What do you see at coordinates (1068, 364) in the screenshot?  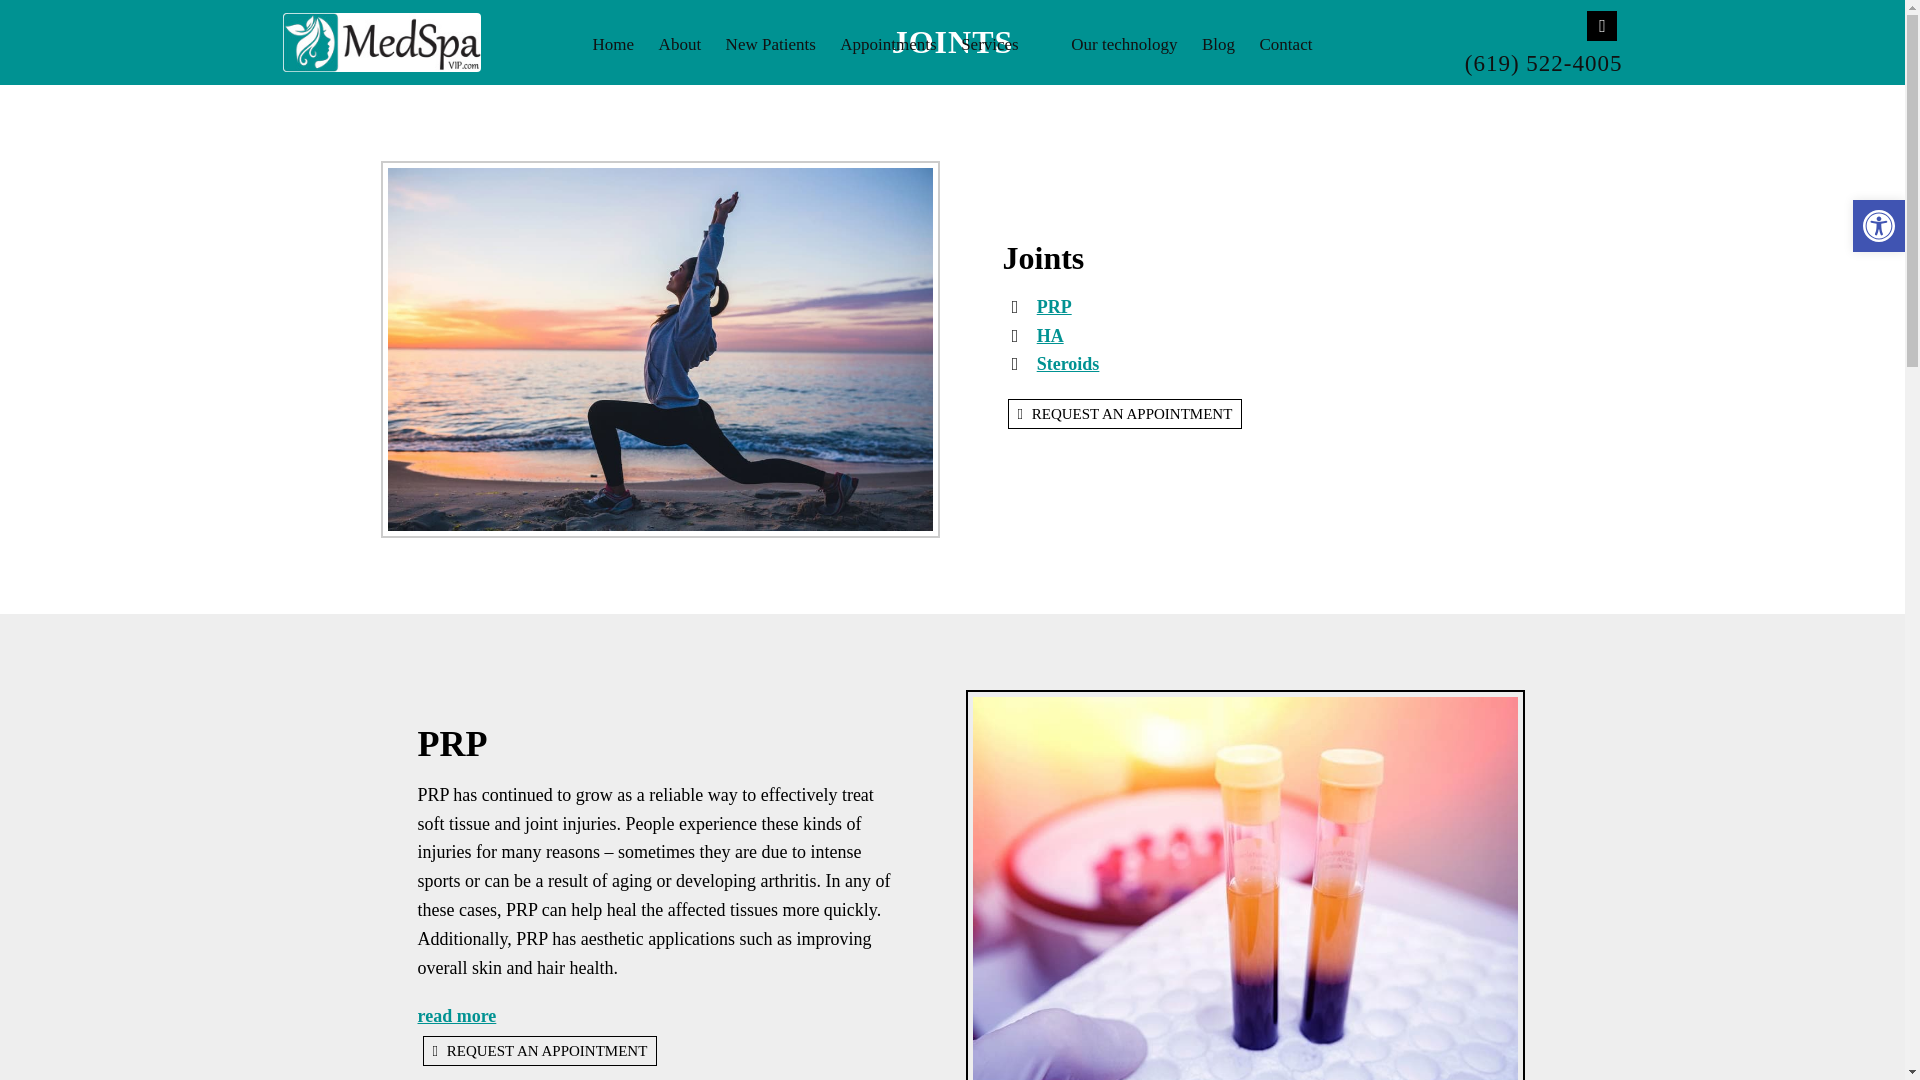 I see `Steroids` at bounding box center [1068, 364].